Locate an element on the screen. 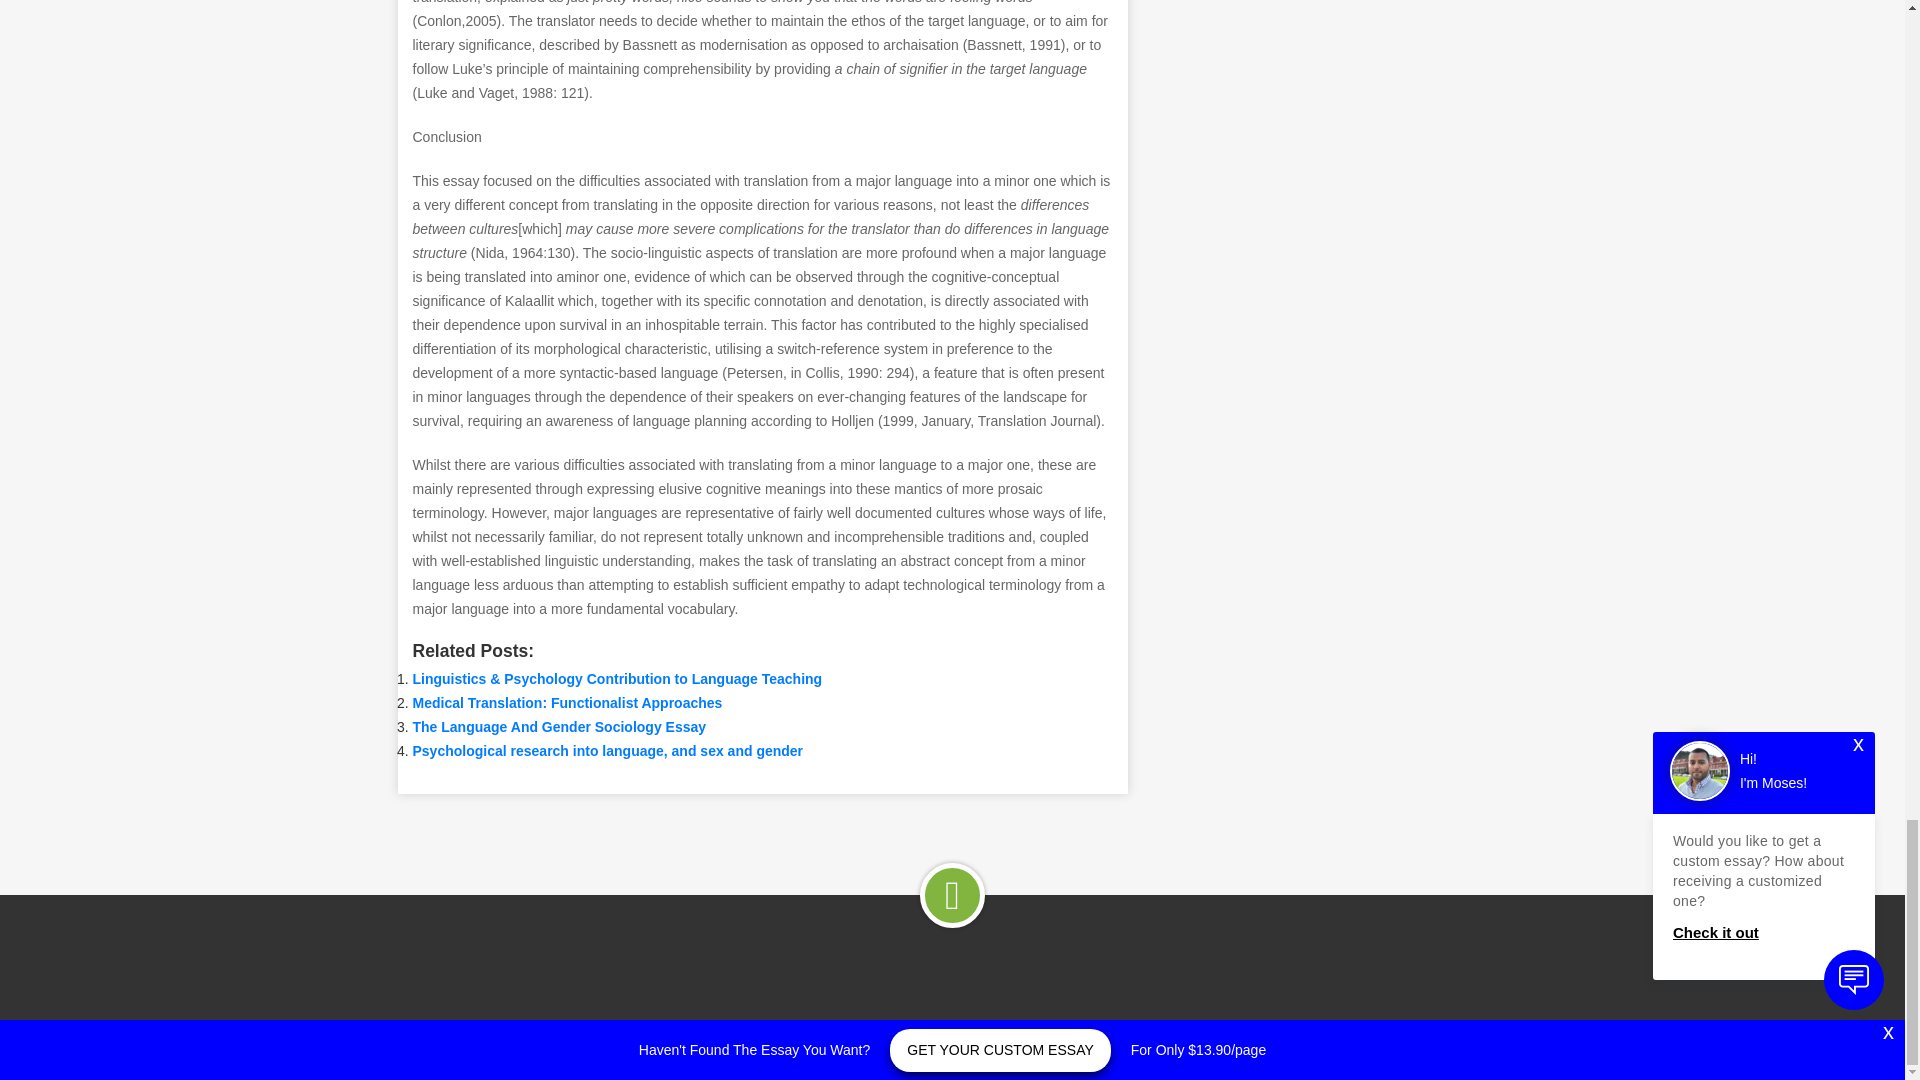  The Language And Gender Sociology Essay is located at coordinates (559, 727).